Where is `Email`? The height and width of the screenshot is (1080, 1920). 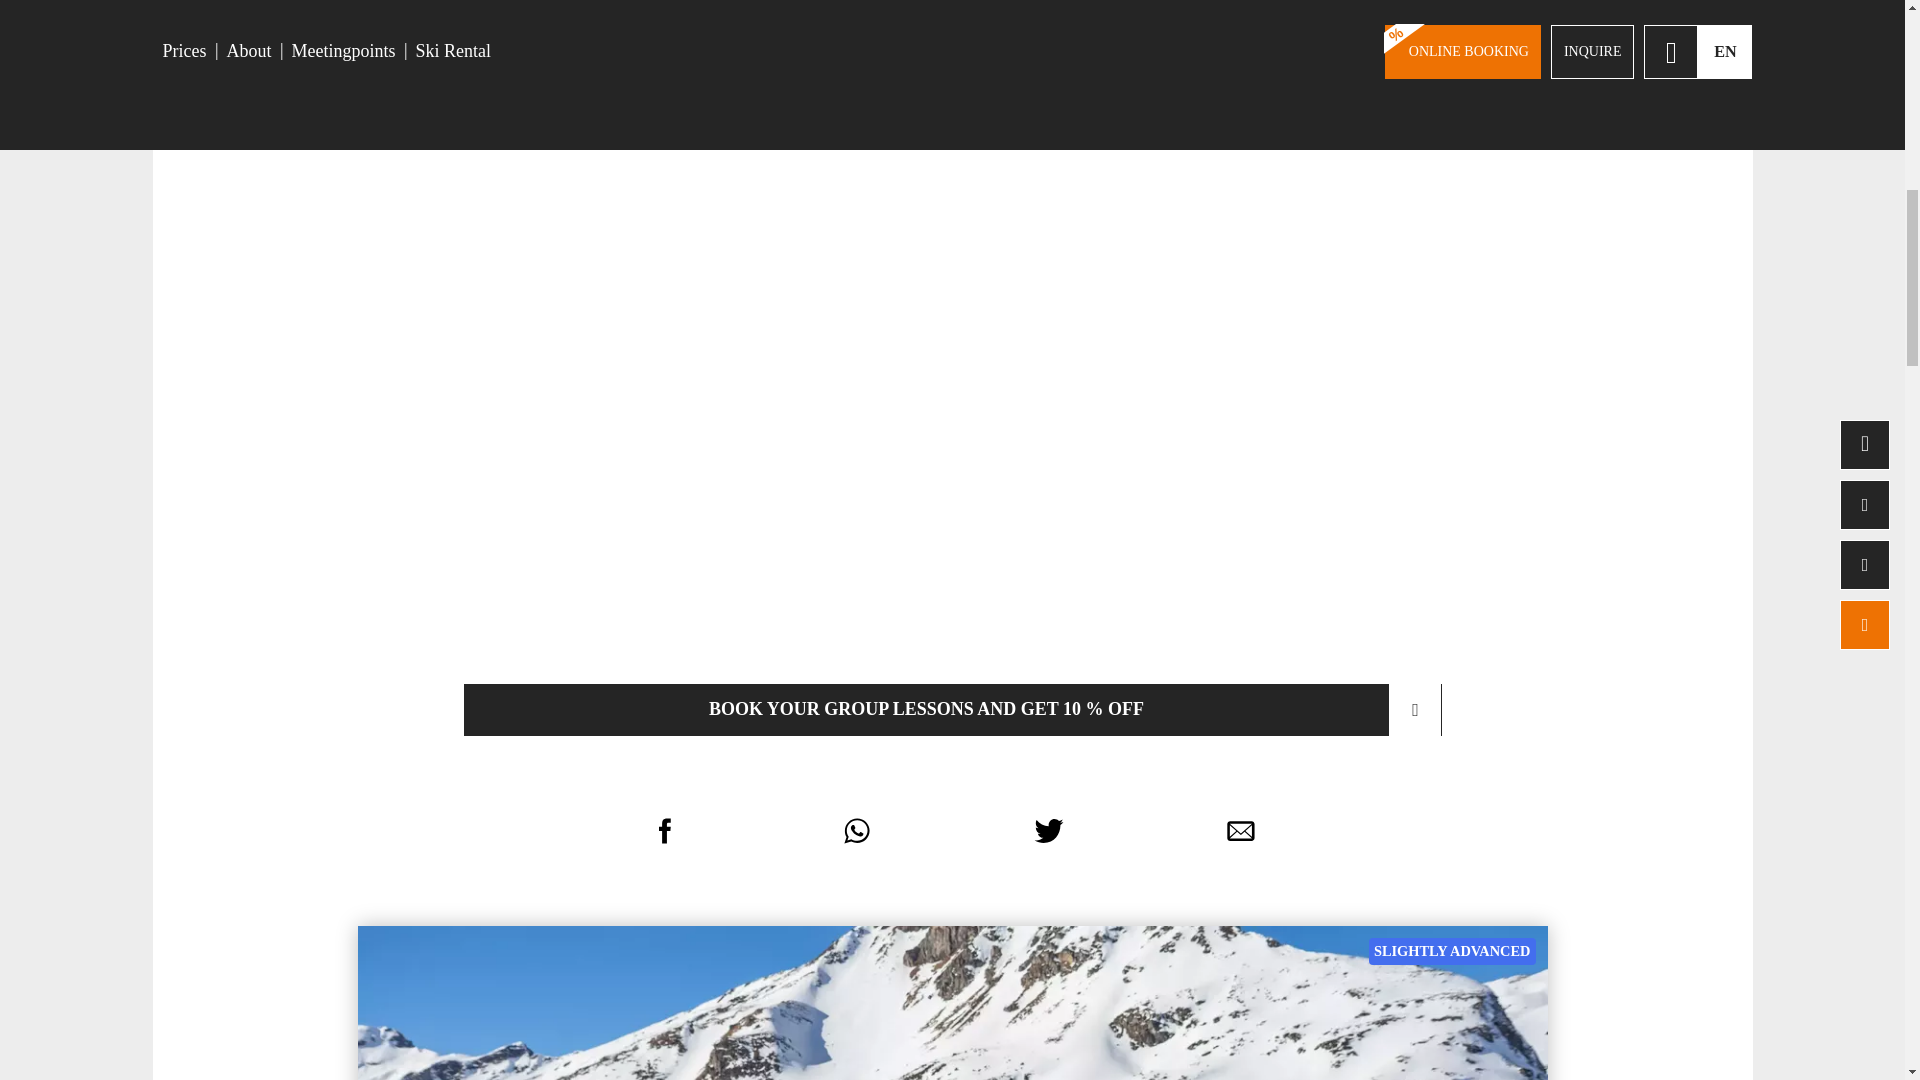
Email is located at coordinates (1240, 830).